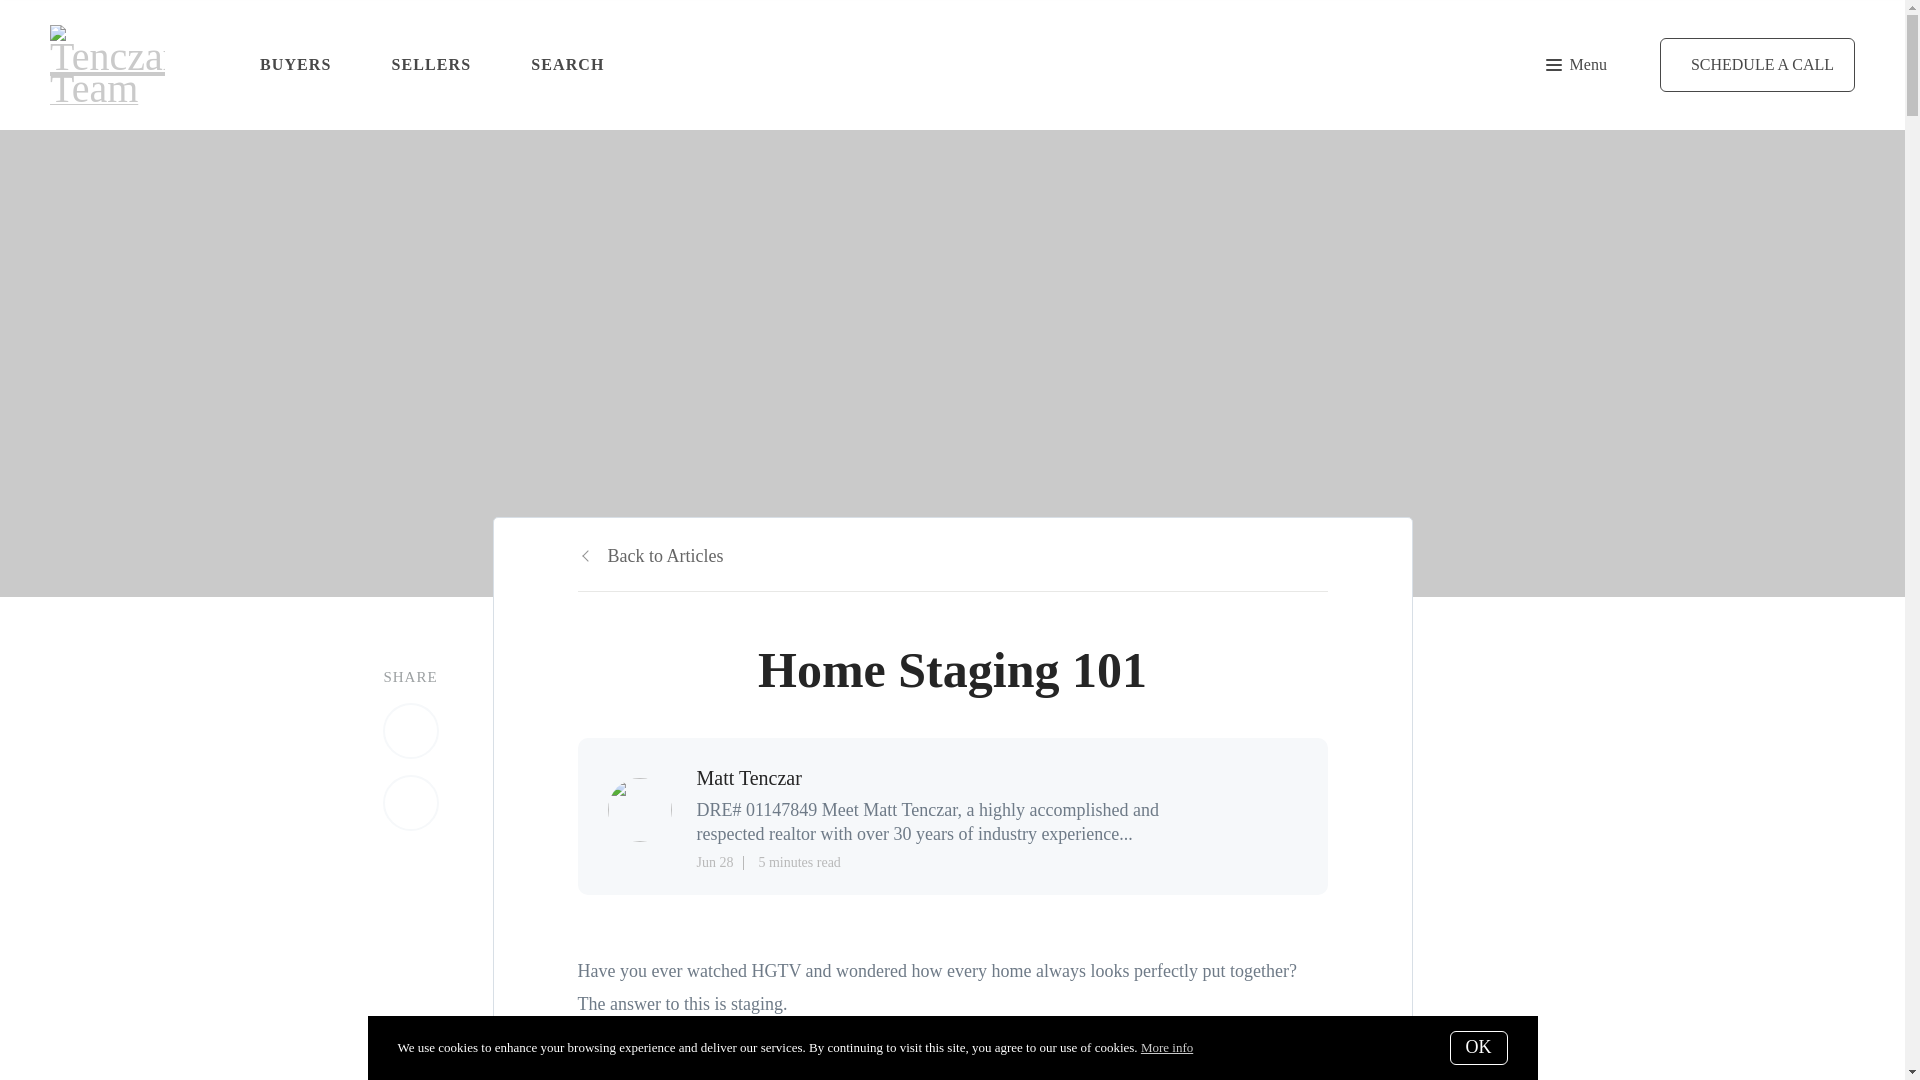 The width and height of the screenshot is (1920, 1080). What do you see at coordinates (1757, 64) in the screenshot?
I see `SCHEDULE A CALL` at bounding box center [1757, 64].